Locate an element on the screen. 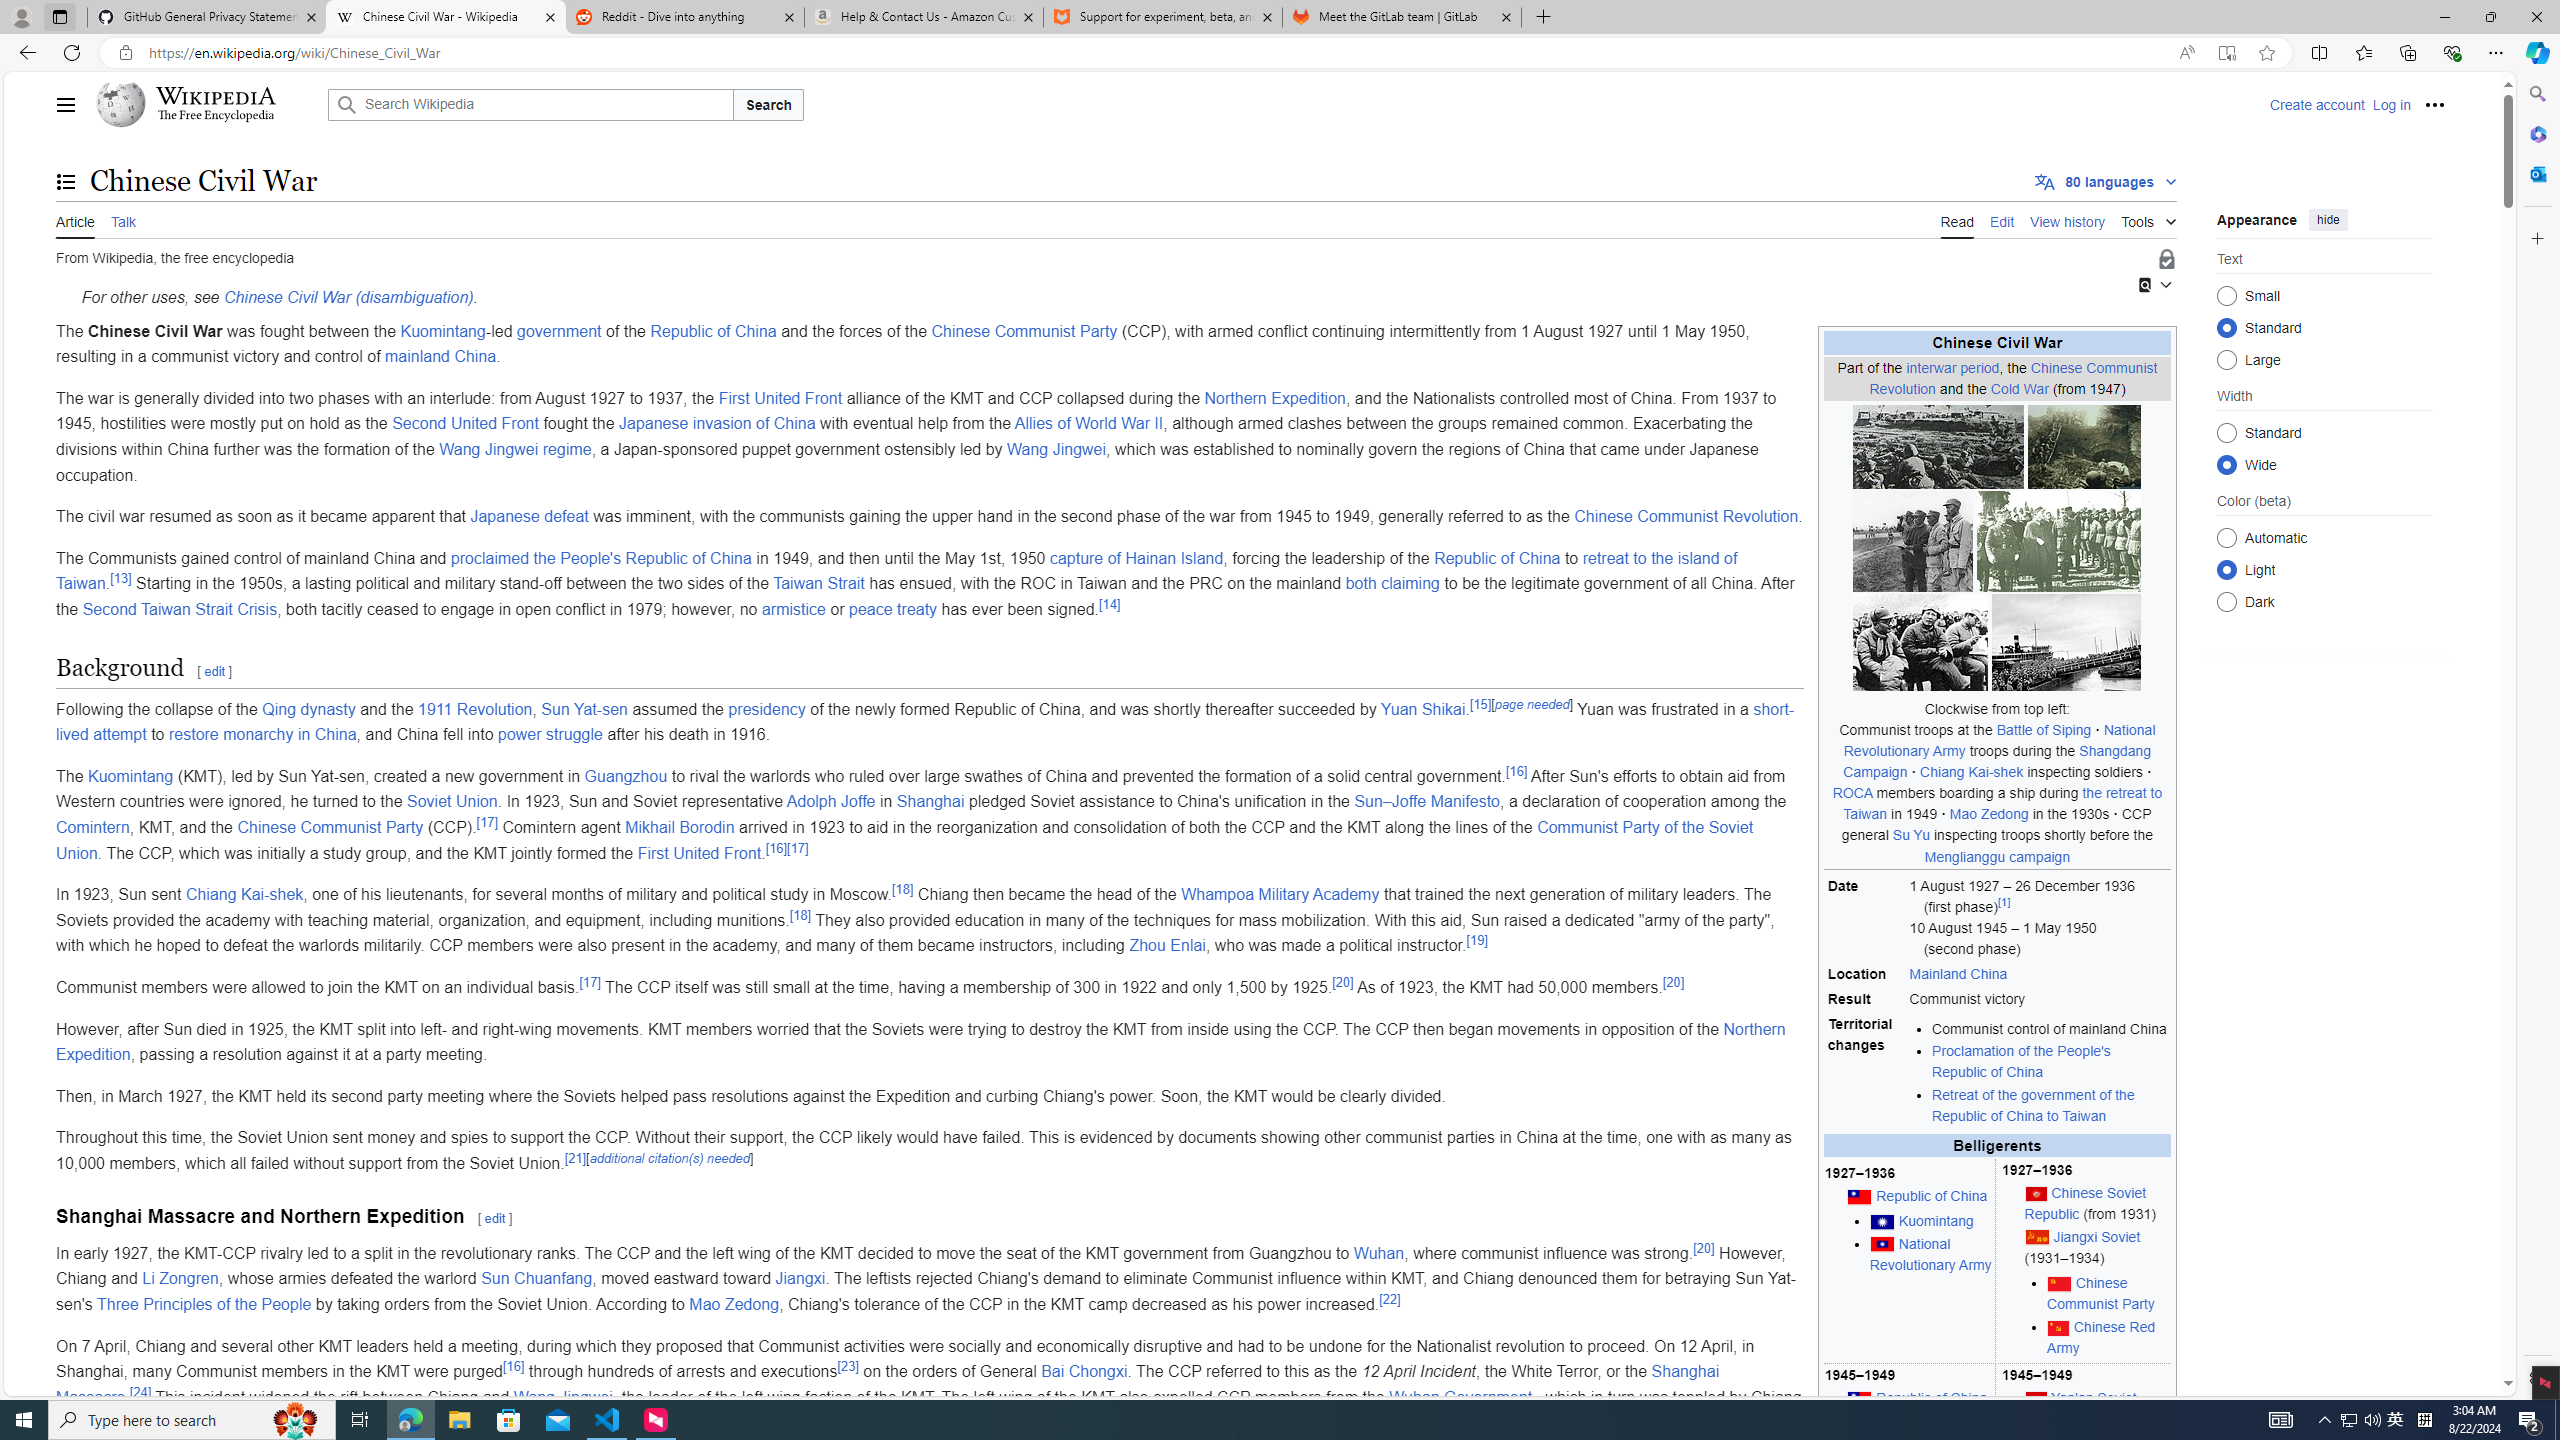  Zhou Enlai is located at coordinates (1166, 946).